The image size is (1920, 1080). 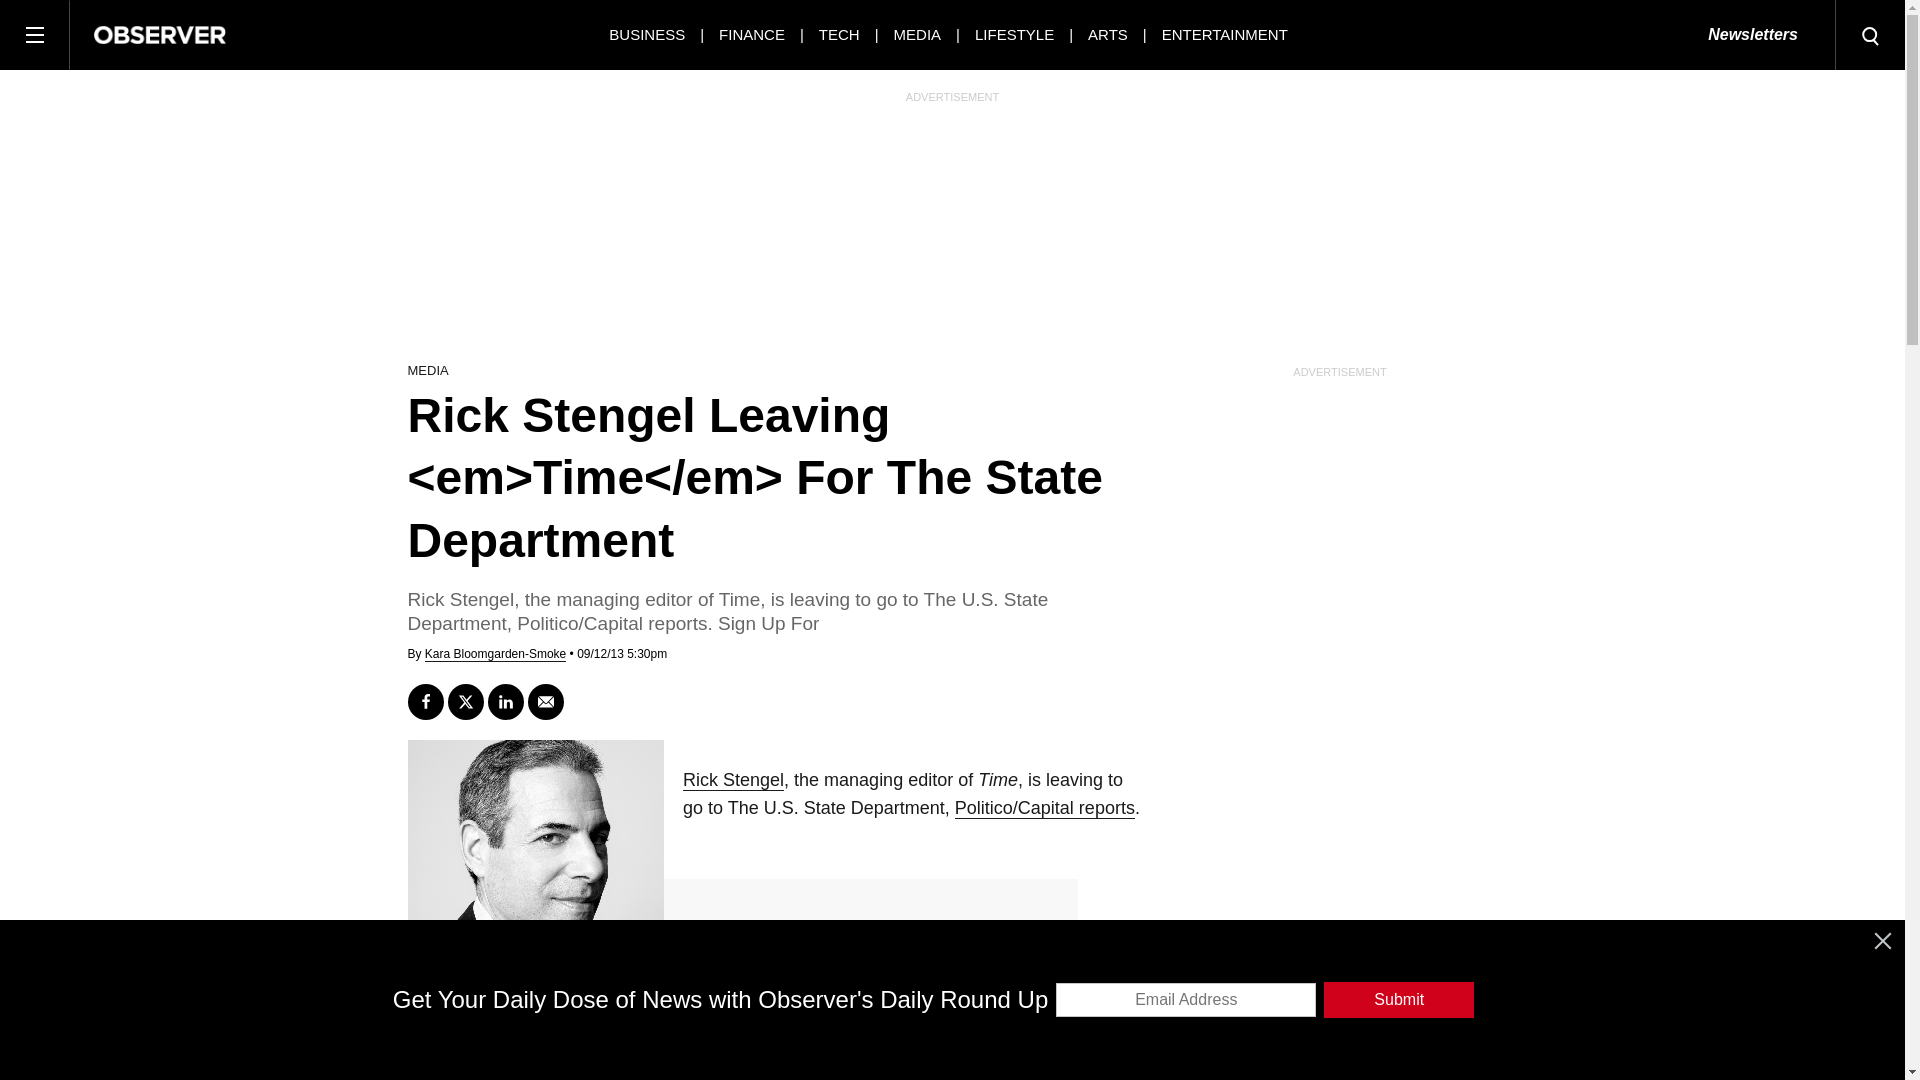 I want to click on Observer, so click(x=160, y=34).